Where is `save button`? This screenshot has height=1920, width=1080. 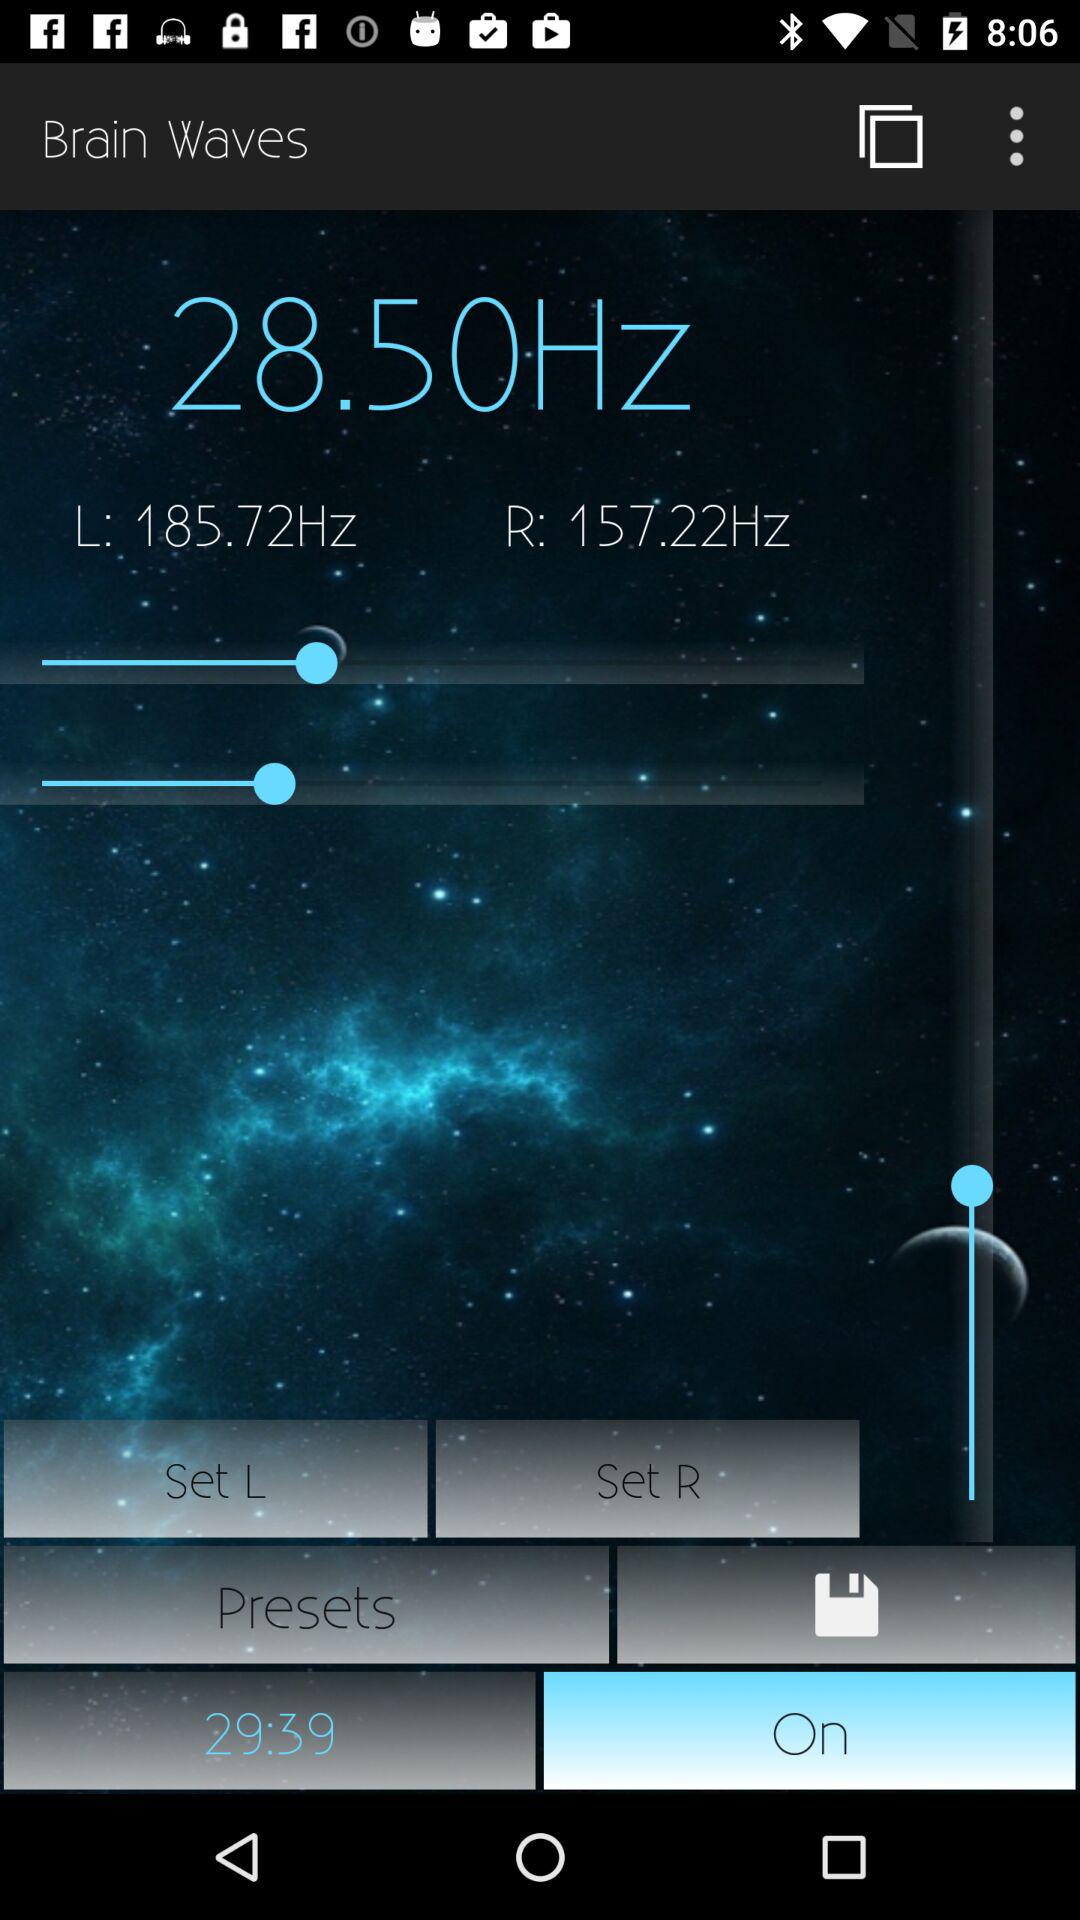 save button is located at coordinates (846, 1605).